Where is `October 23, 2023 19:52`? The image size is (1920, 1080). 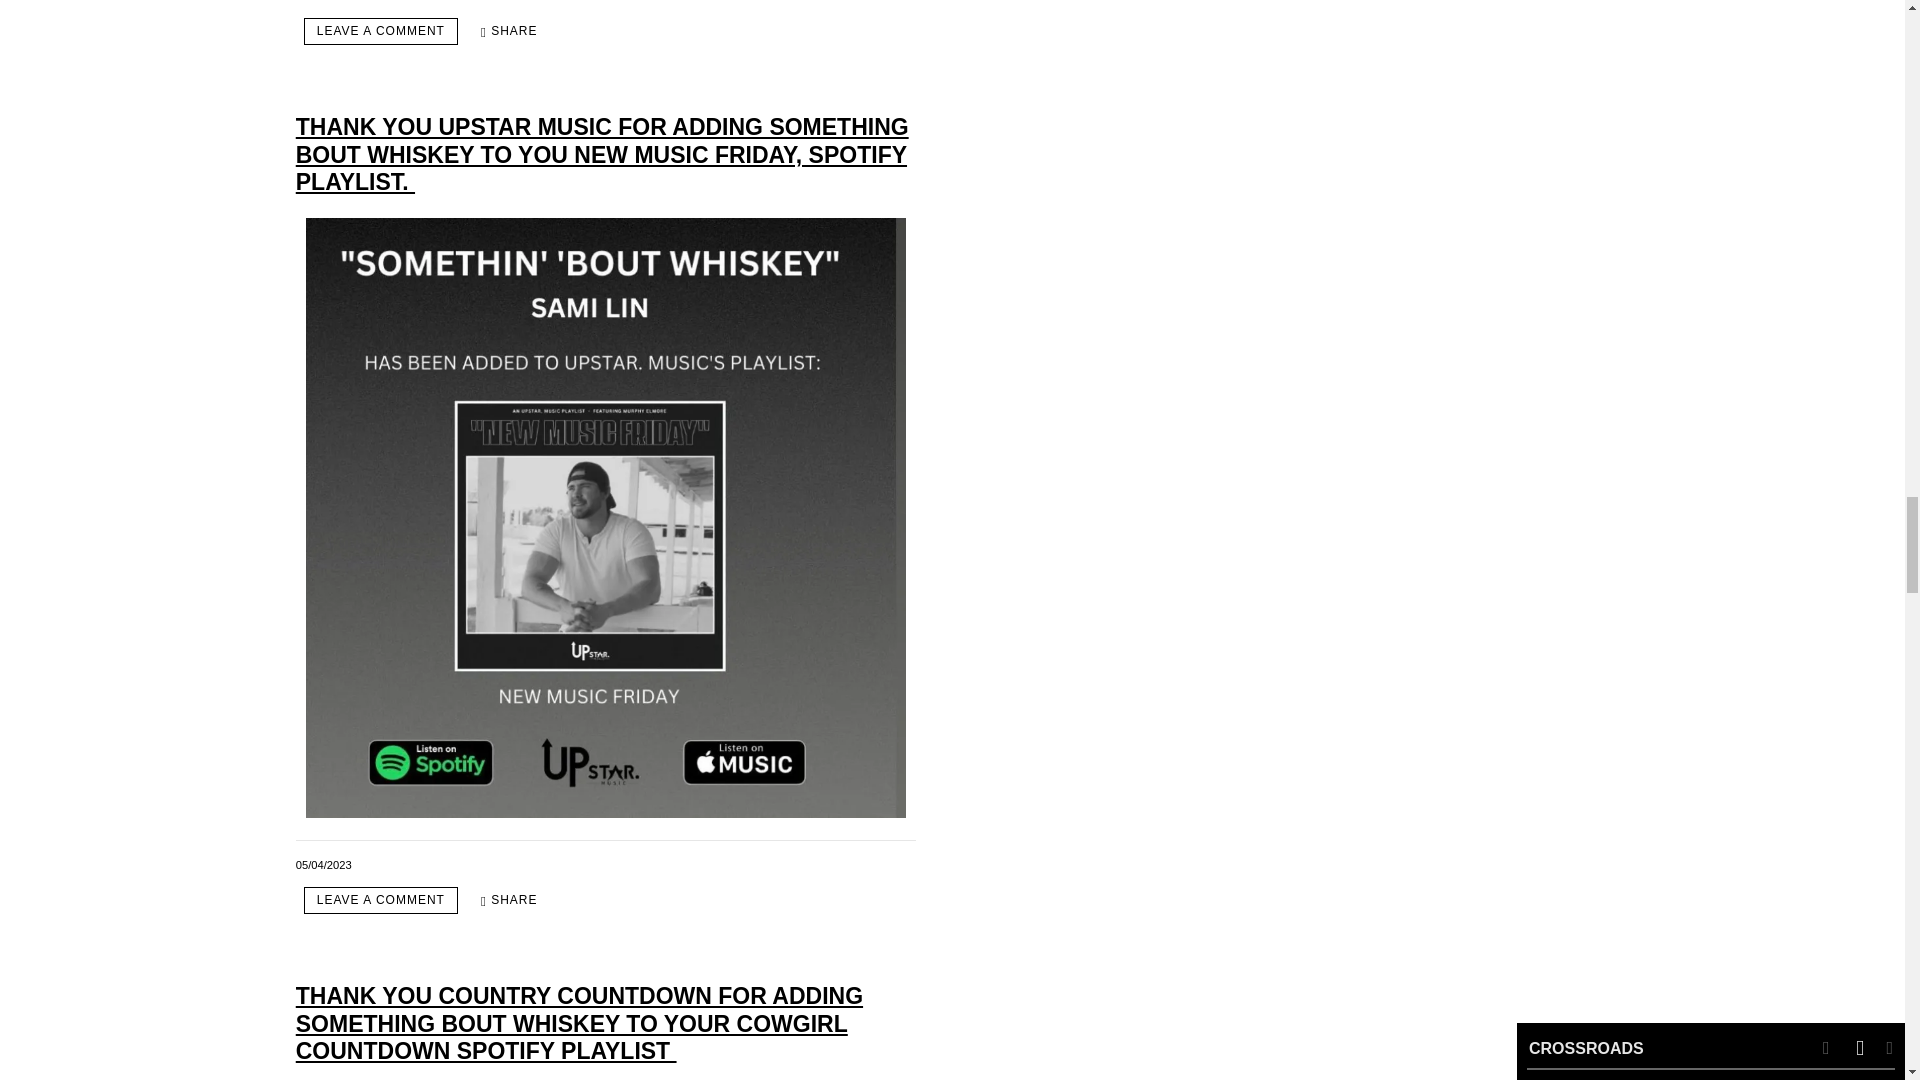 October 23, 2023 19:52 is located at coordinates (323, 1).